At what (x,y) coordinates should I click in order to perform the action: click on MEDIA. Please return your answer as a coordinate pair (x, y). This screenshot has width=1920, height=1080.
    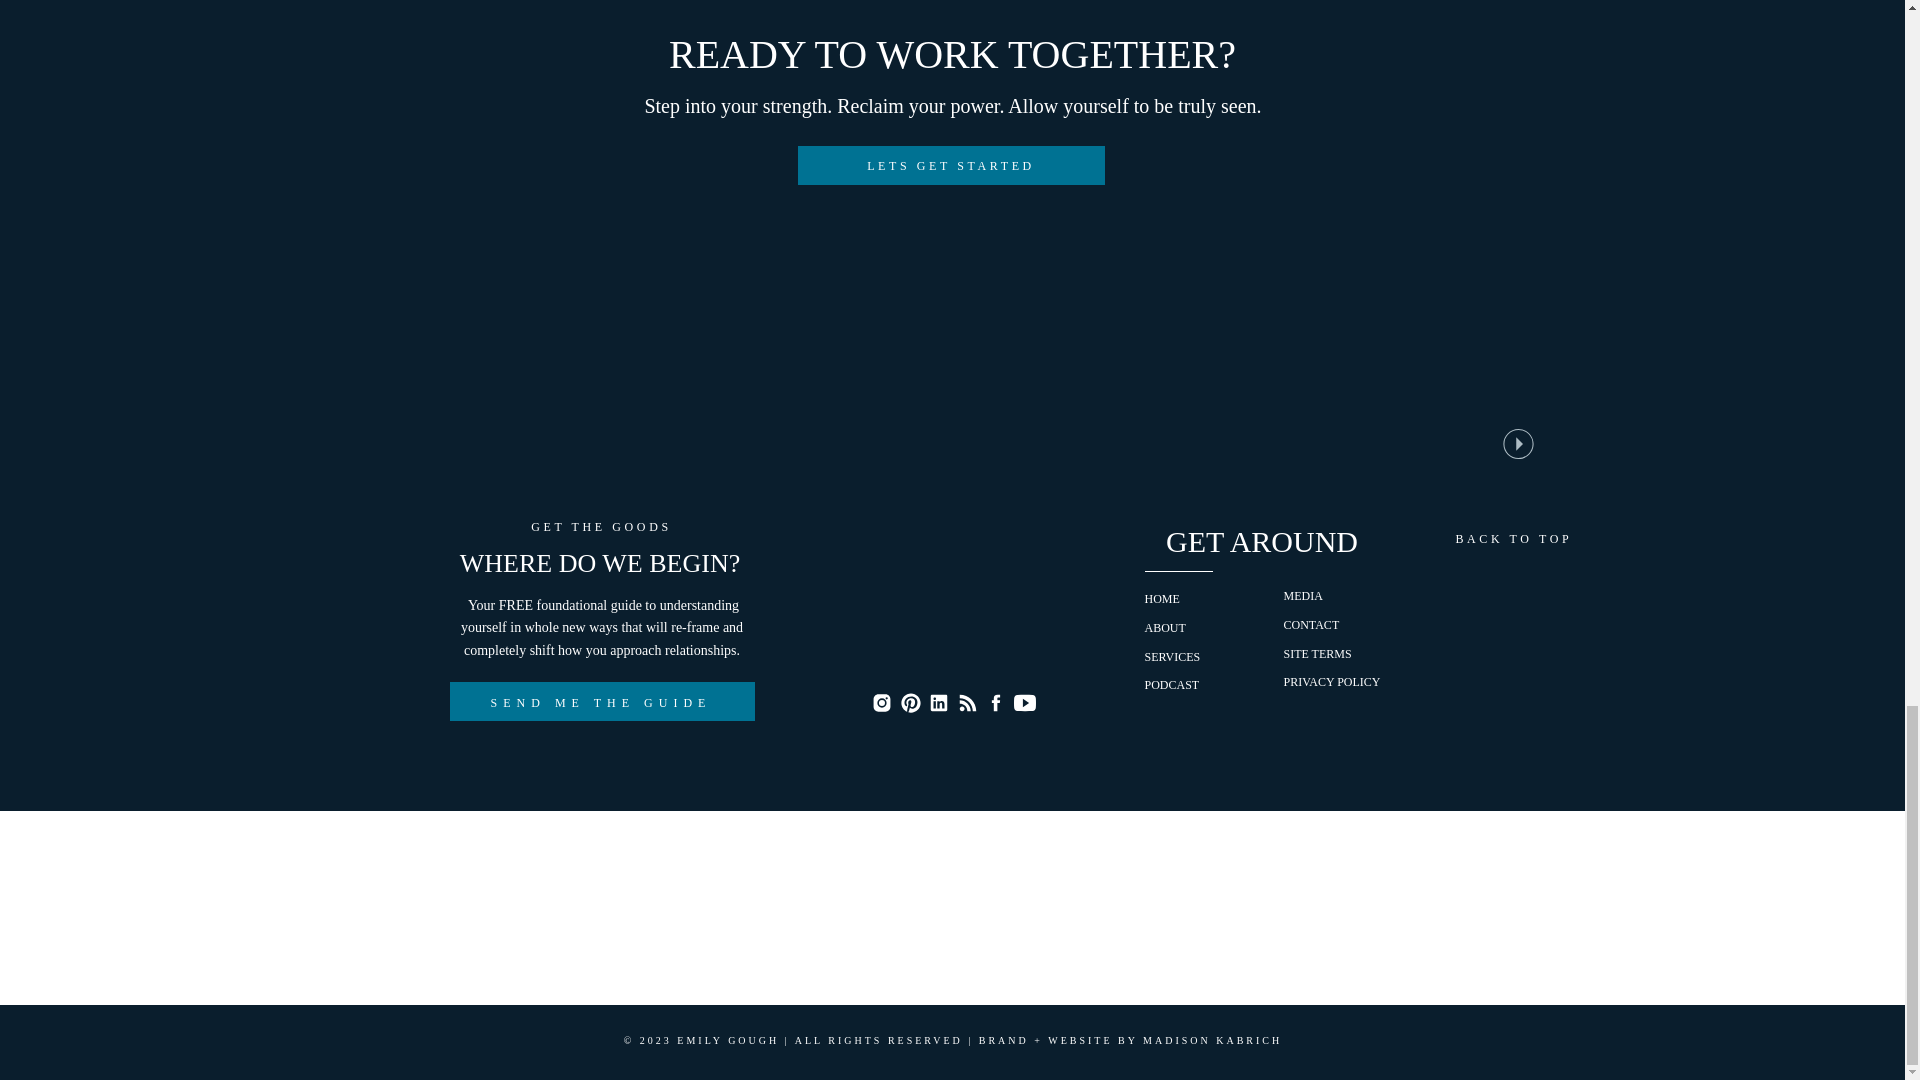
    Looking at the image, I should click on (1303, 595).